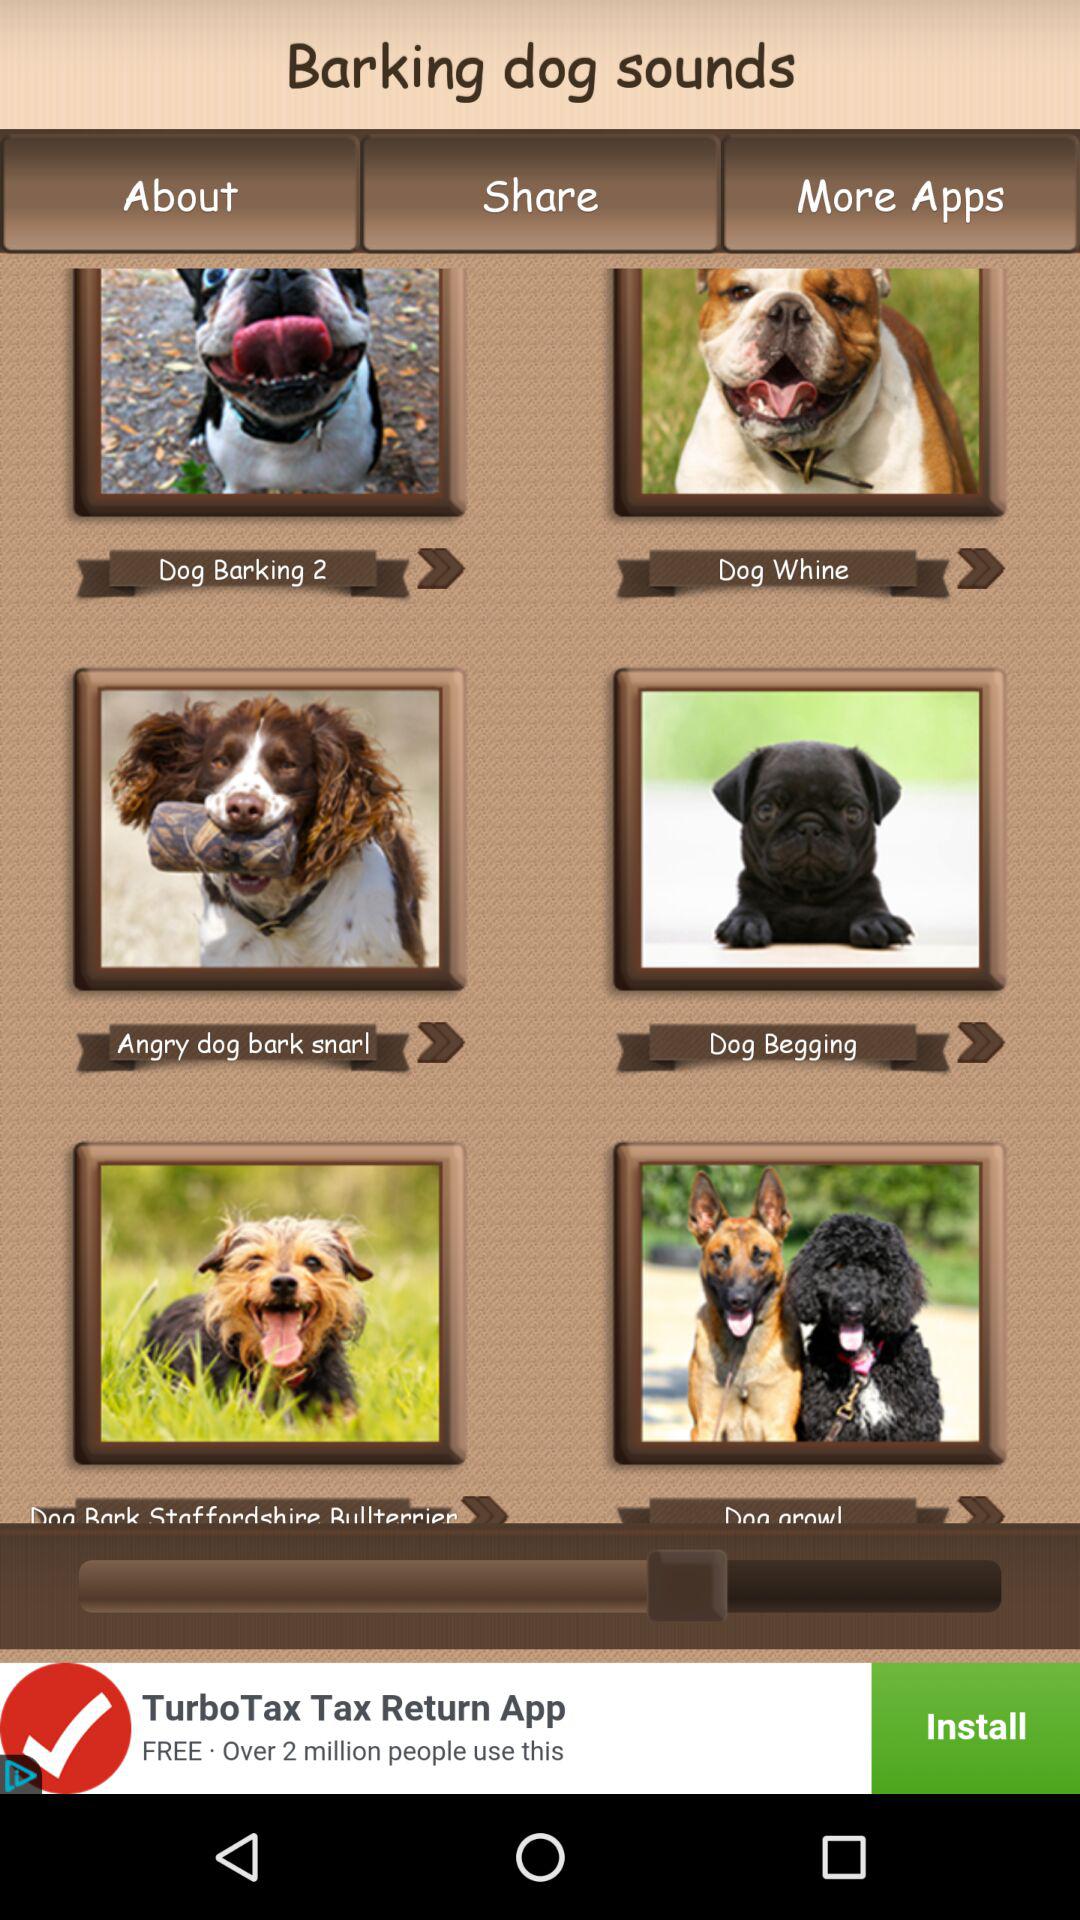 This screenshot has width=1080, height=1920. What do you see at coordinates (810, 394) in the screenshot?
I see `click the dog whine app` at bounding box center [810, 394].